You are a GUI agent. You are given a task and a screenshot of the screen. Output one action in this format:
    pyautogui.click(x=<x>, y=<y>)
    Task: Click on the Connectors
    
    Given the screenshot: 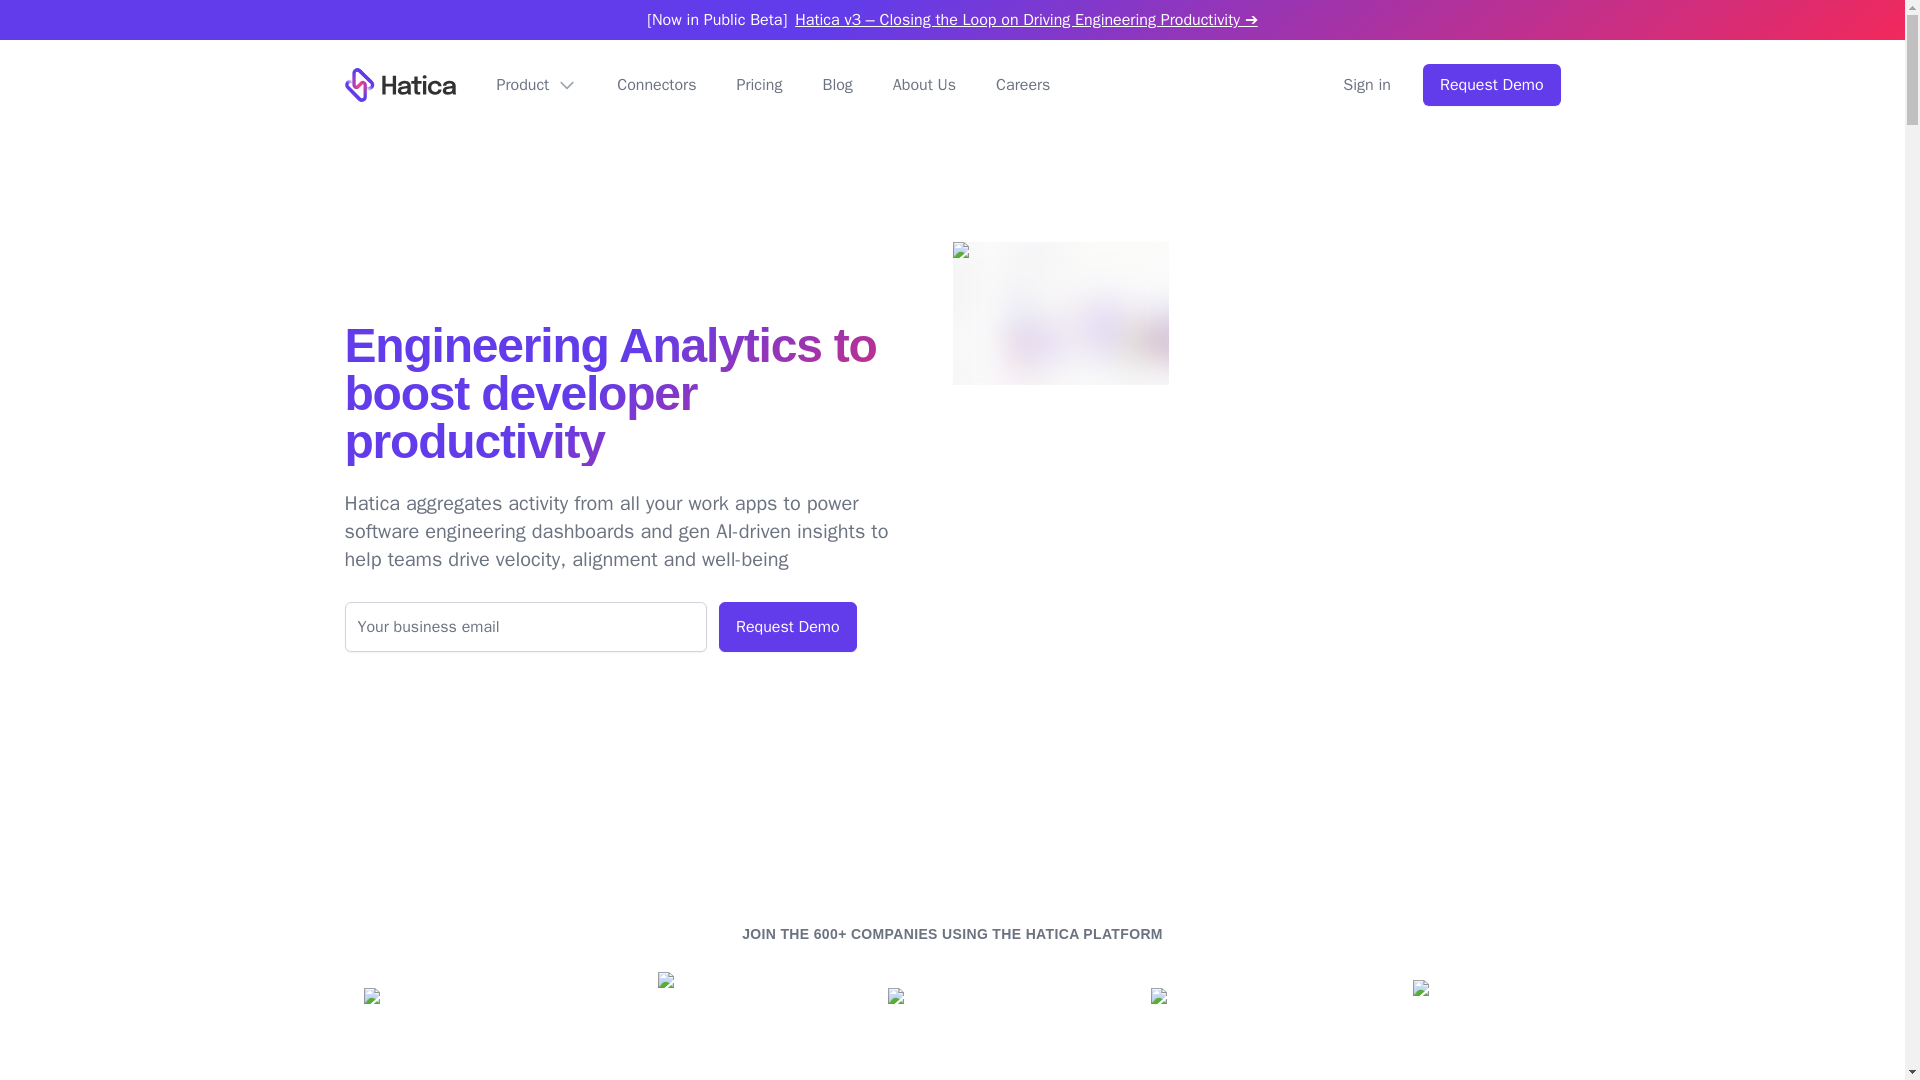 What is the action you would take?
    pyautogui.click(x=656, y=85)
    